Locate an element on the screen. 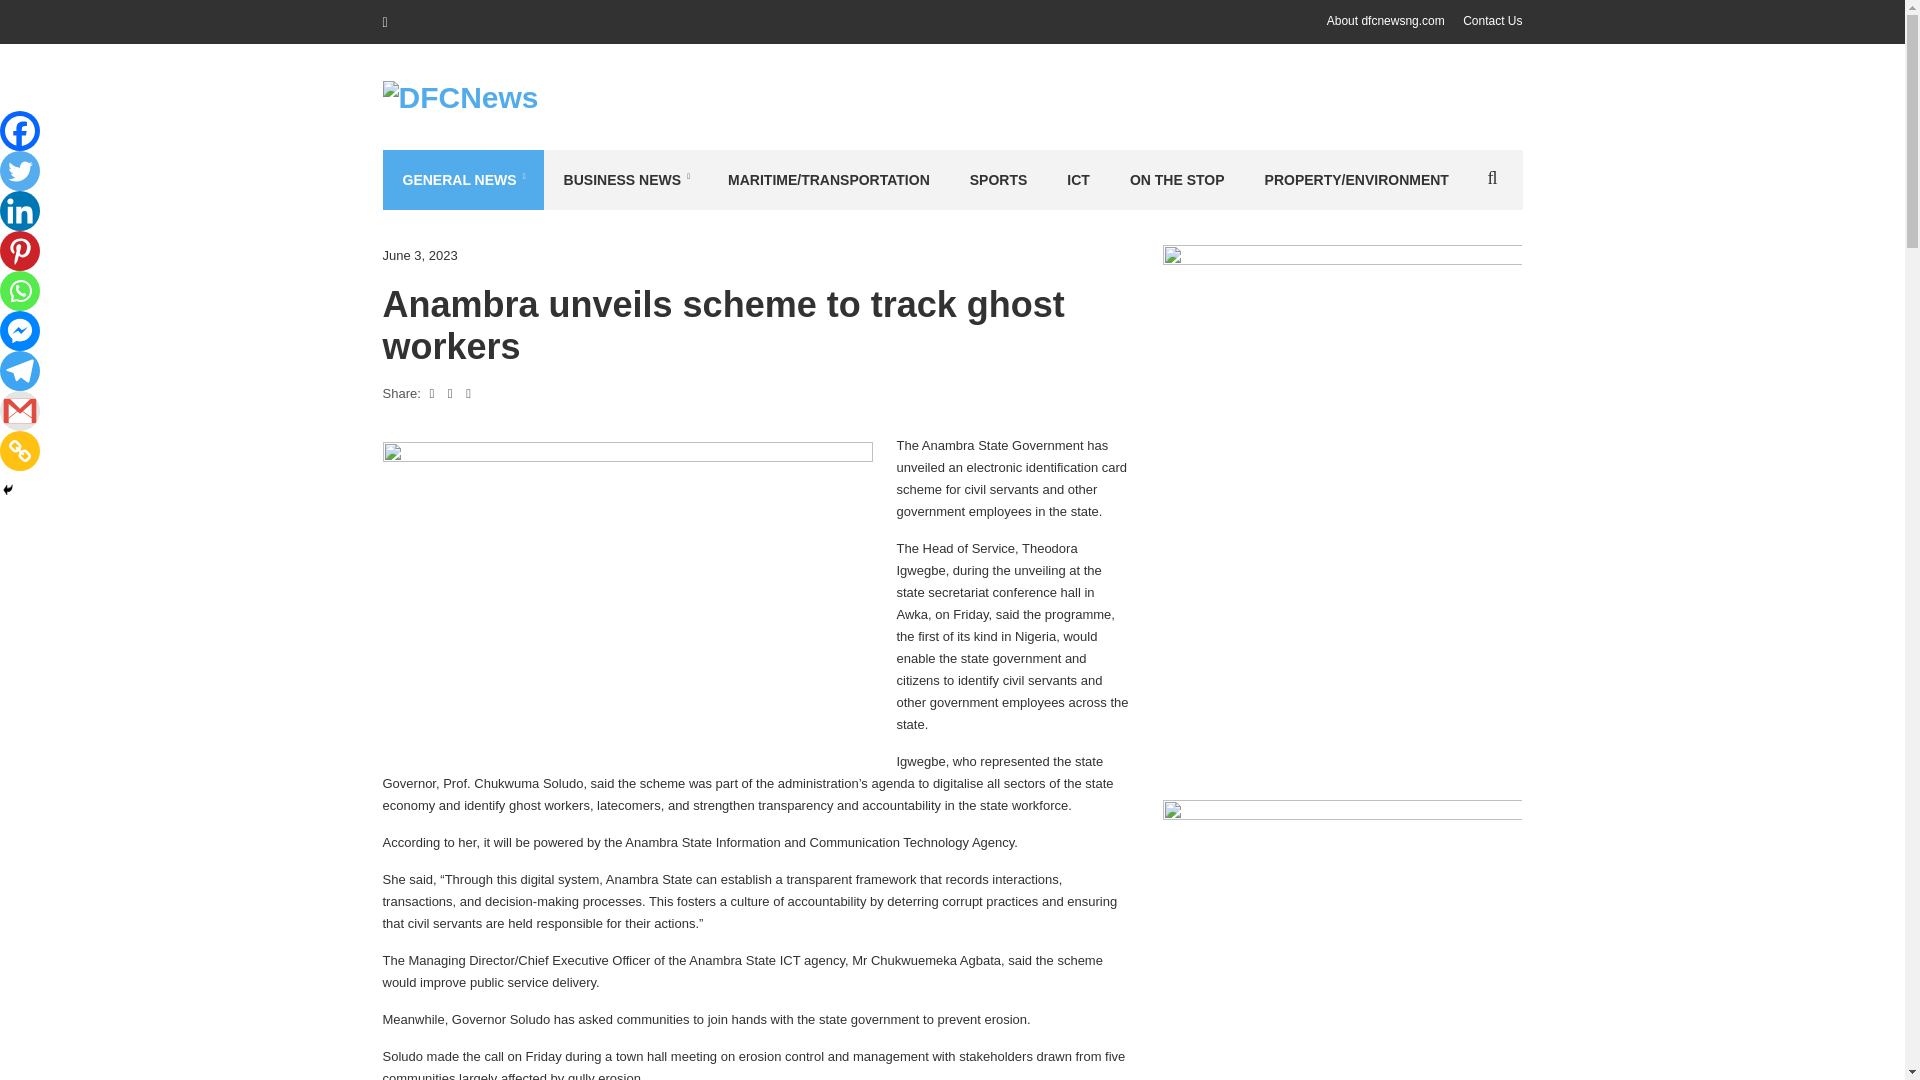 The width and height of the screenshot is (1920, 1080). Pinterest is located at coordinates (20, 251).